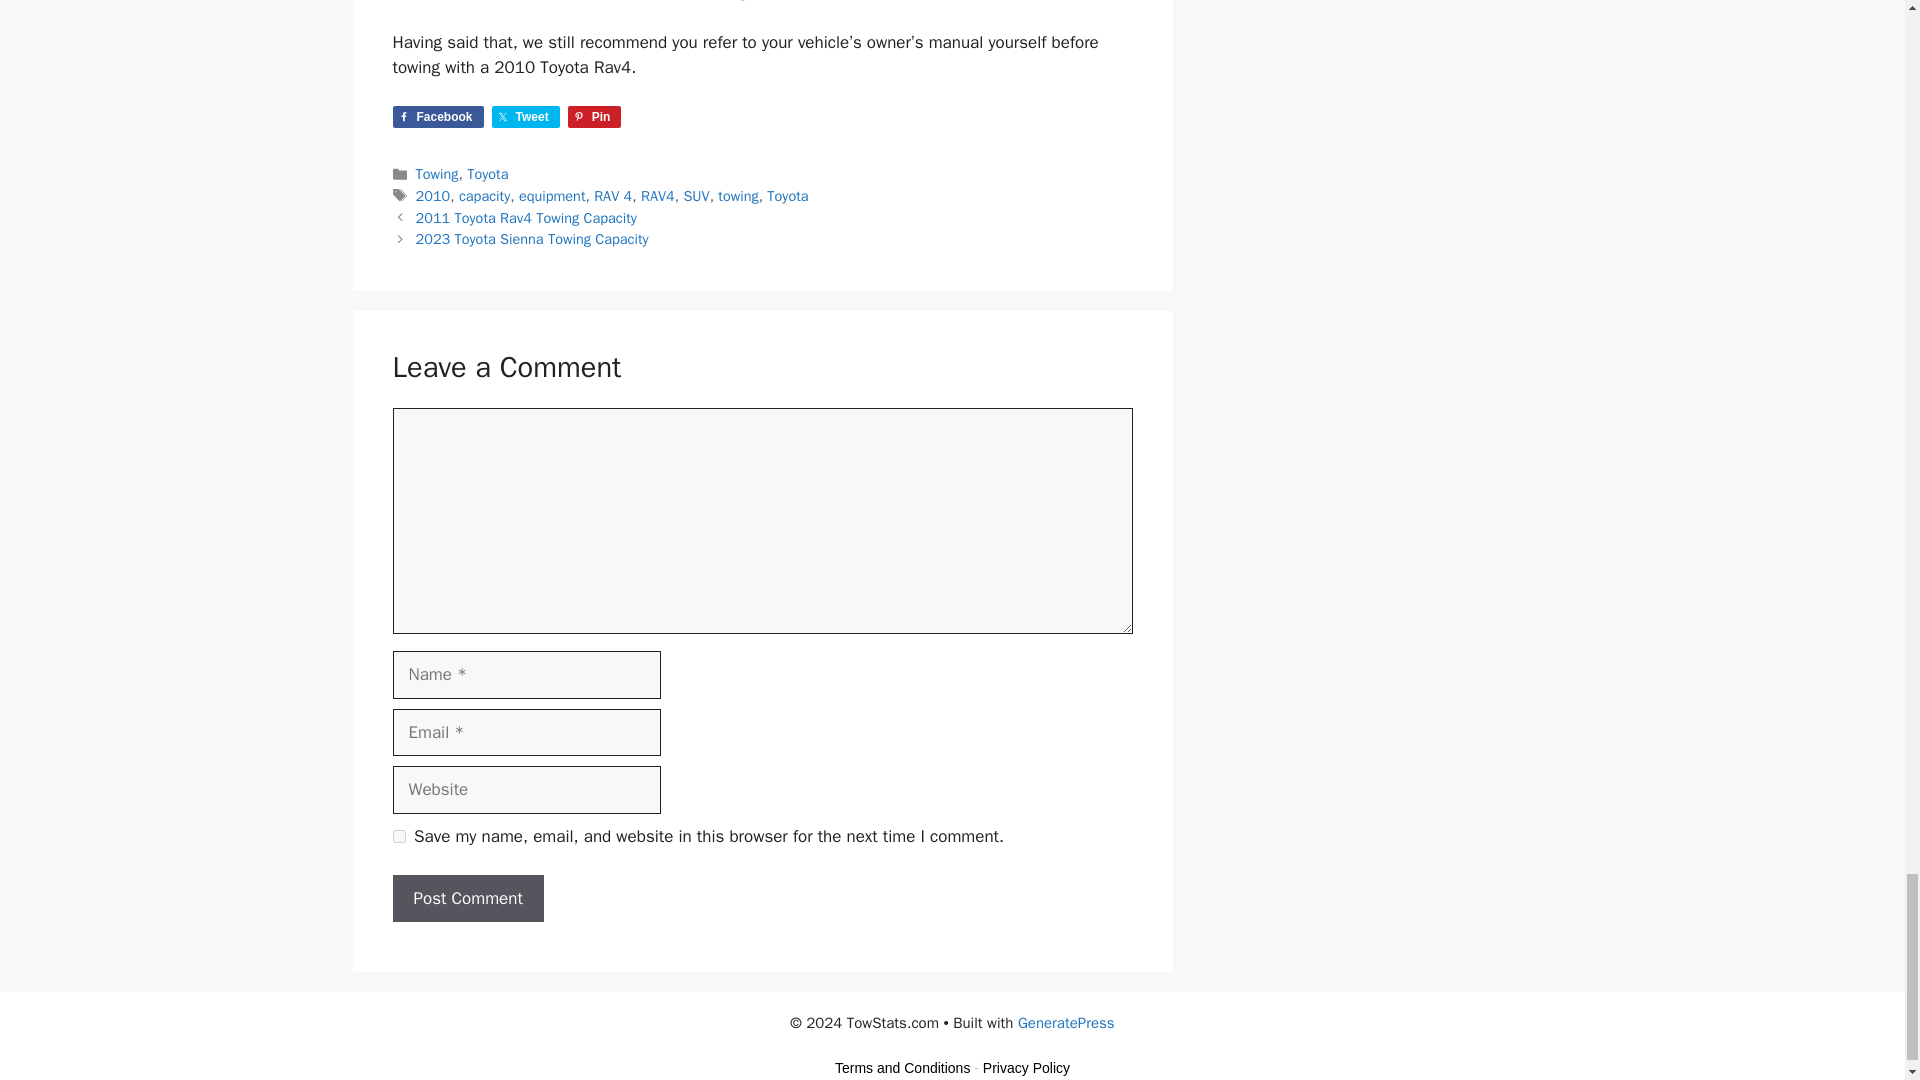  I want to click on Share on Pinterest, so click(595, 116).